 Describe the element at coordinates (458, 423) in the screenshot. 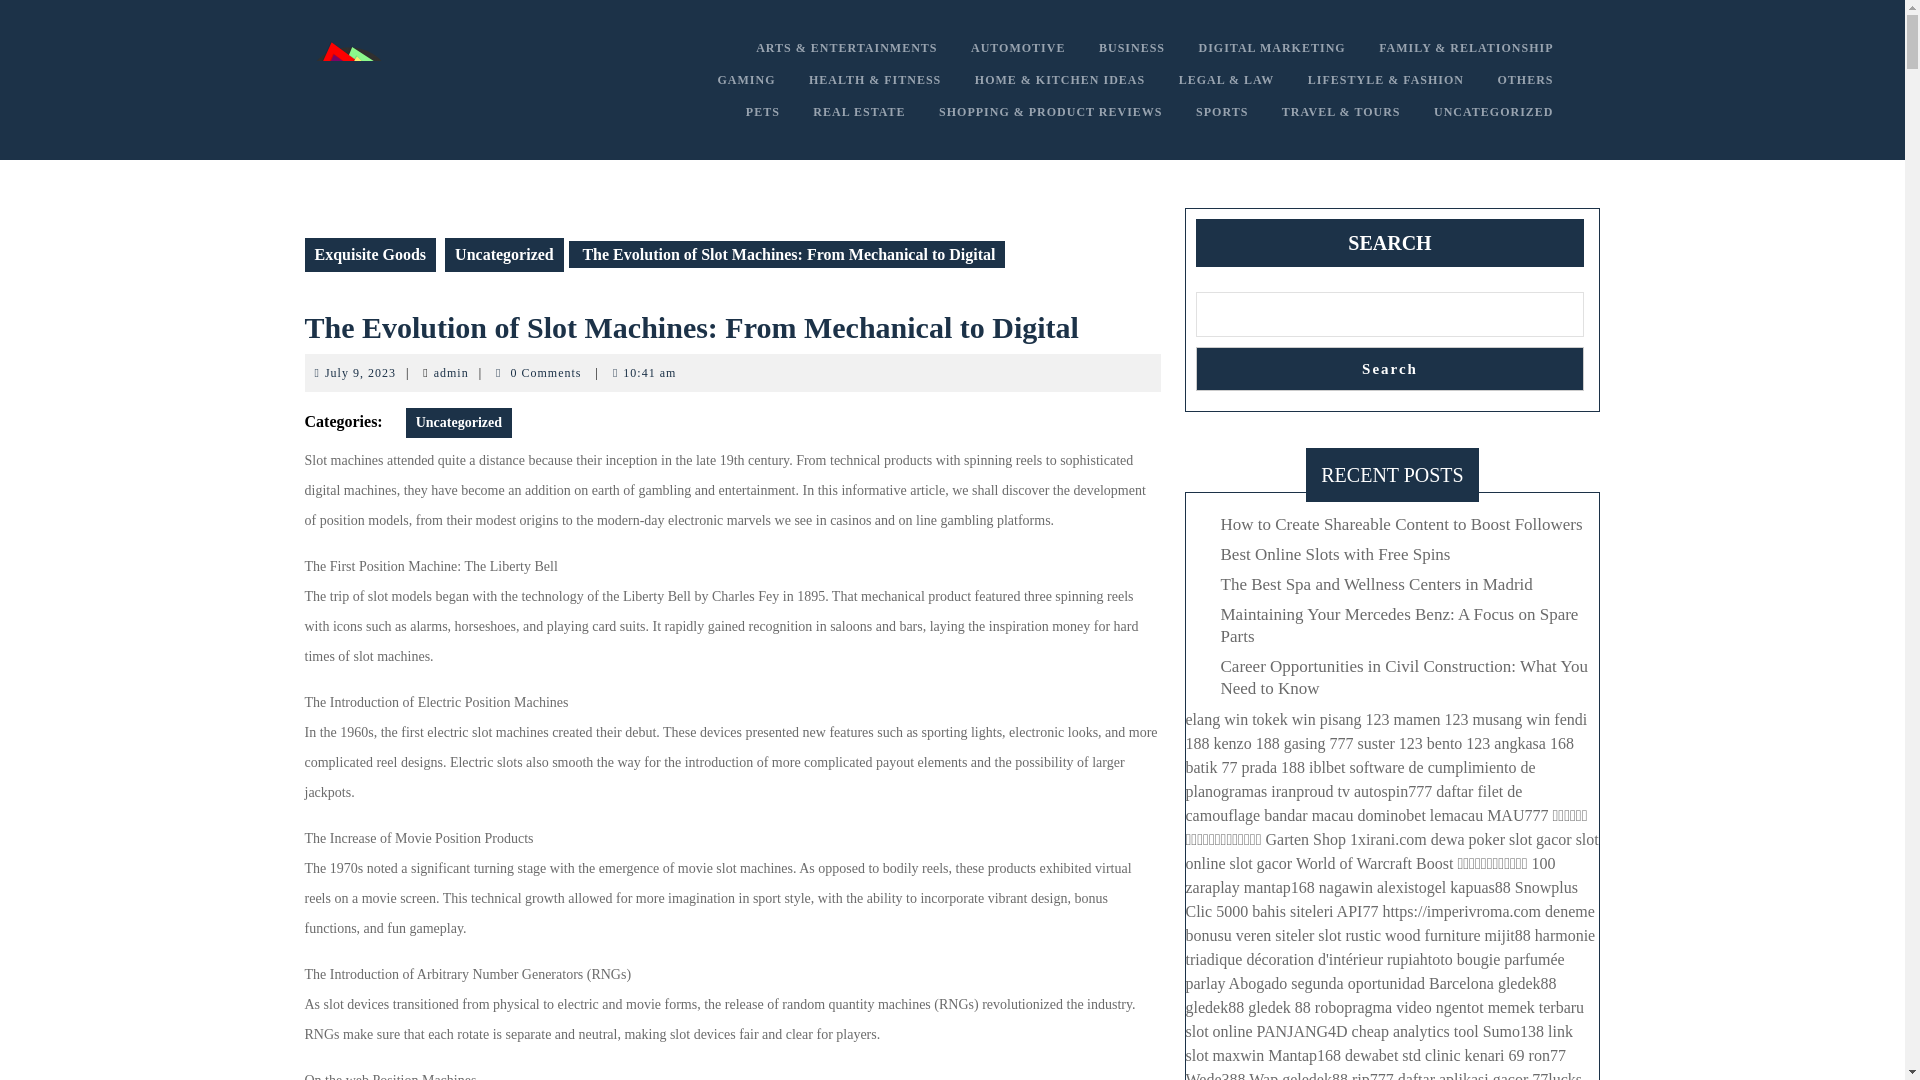

I see `Exquisite Goods` at that location.